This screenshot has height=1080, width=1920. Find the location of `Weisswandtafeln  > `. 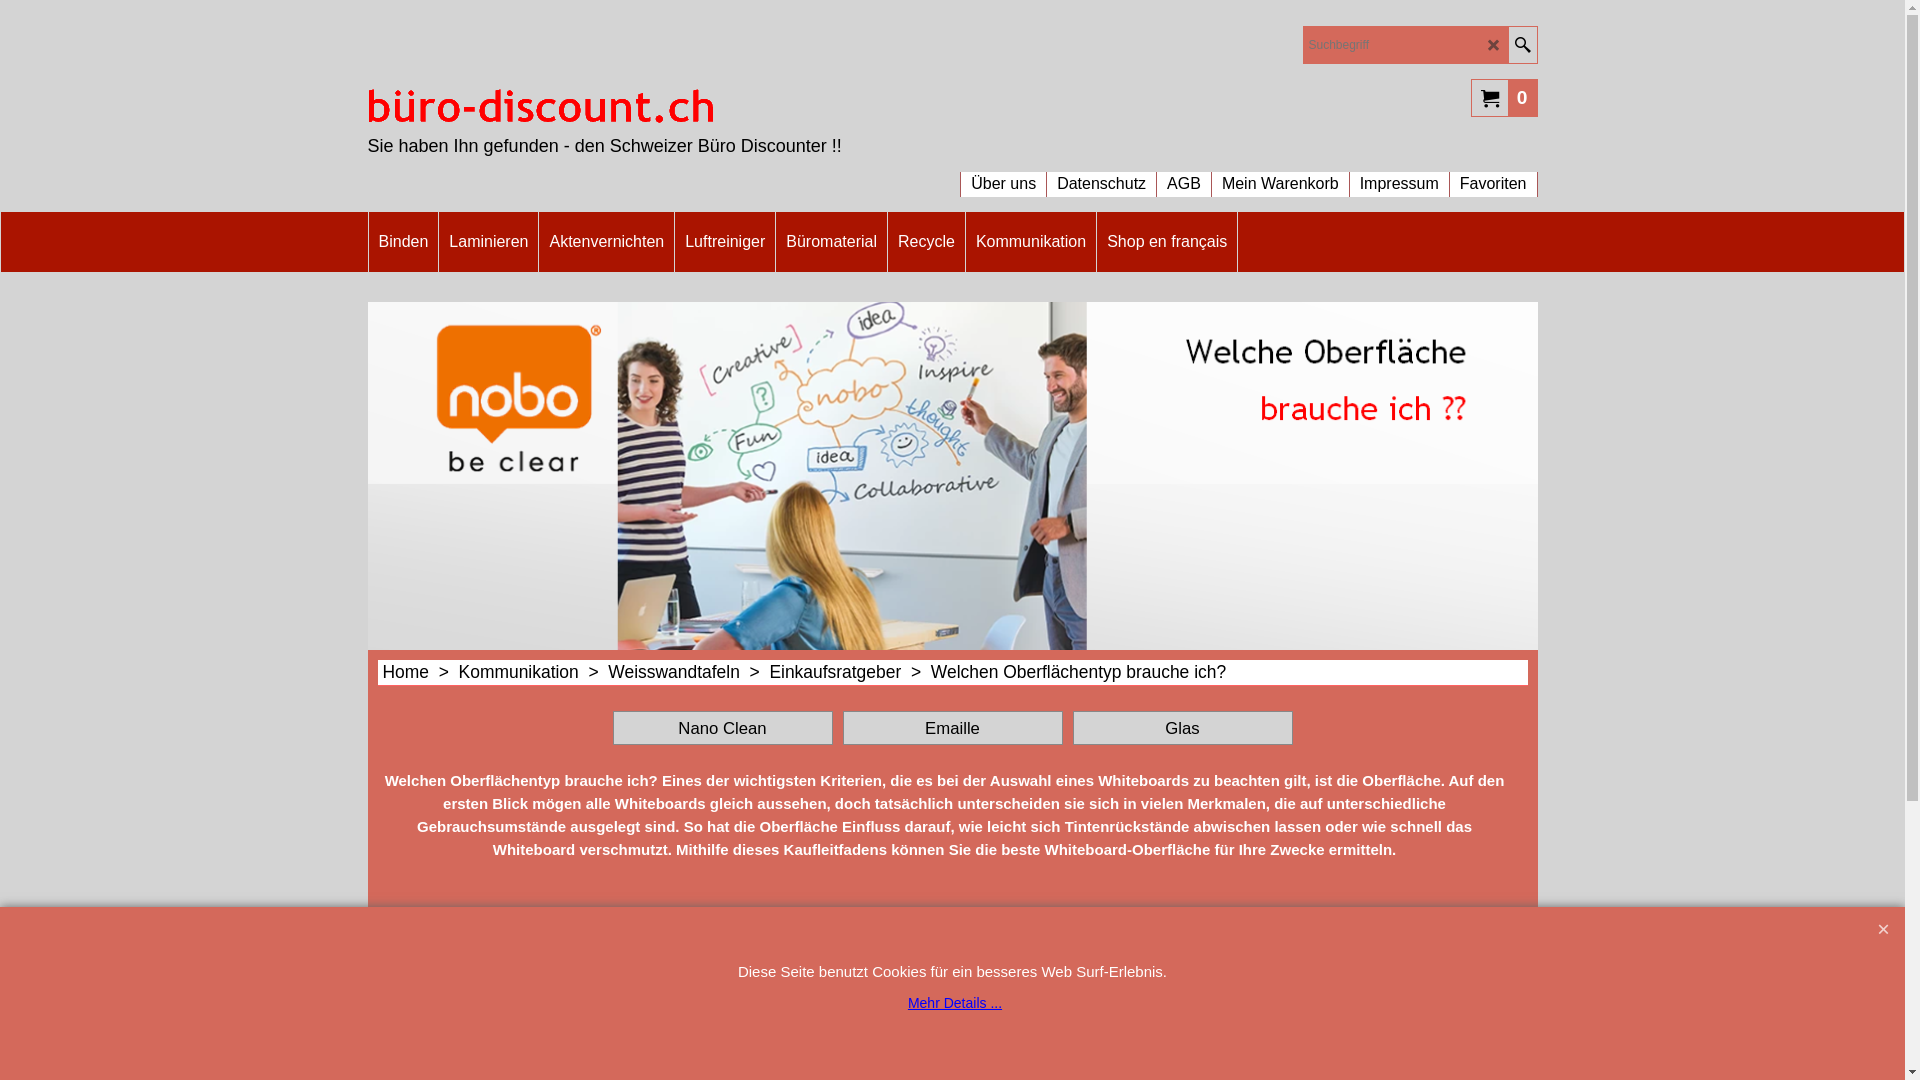

Weisswandtafeln  >  is located at coordinates (688, 672).